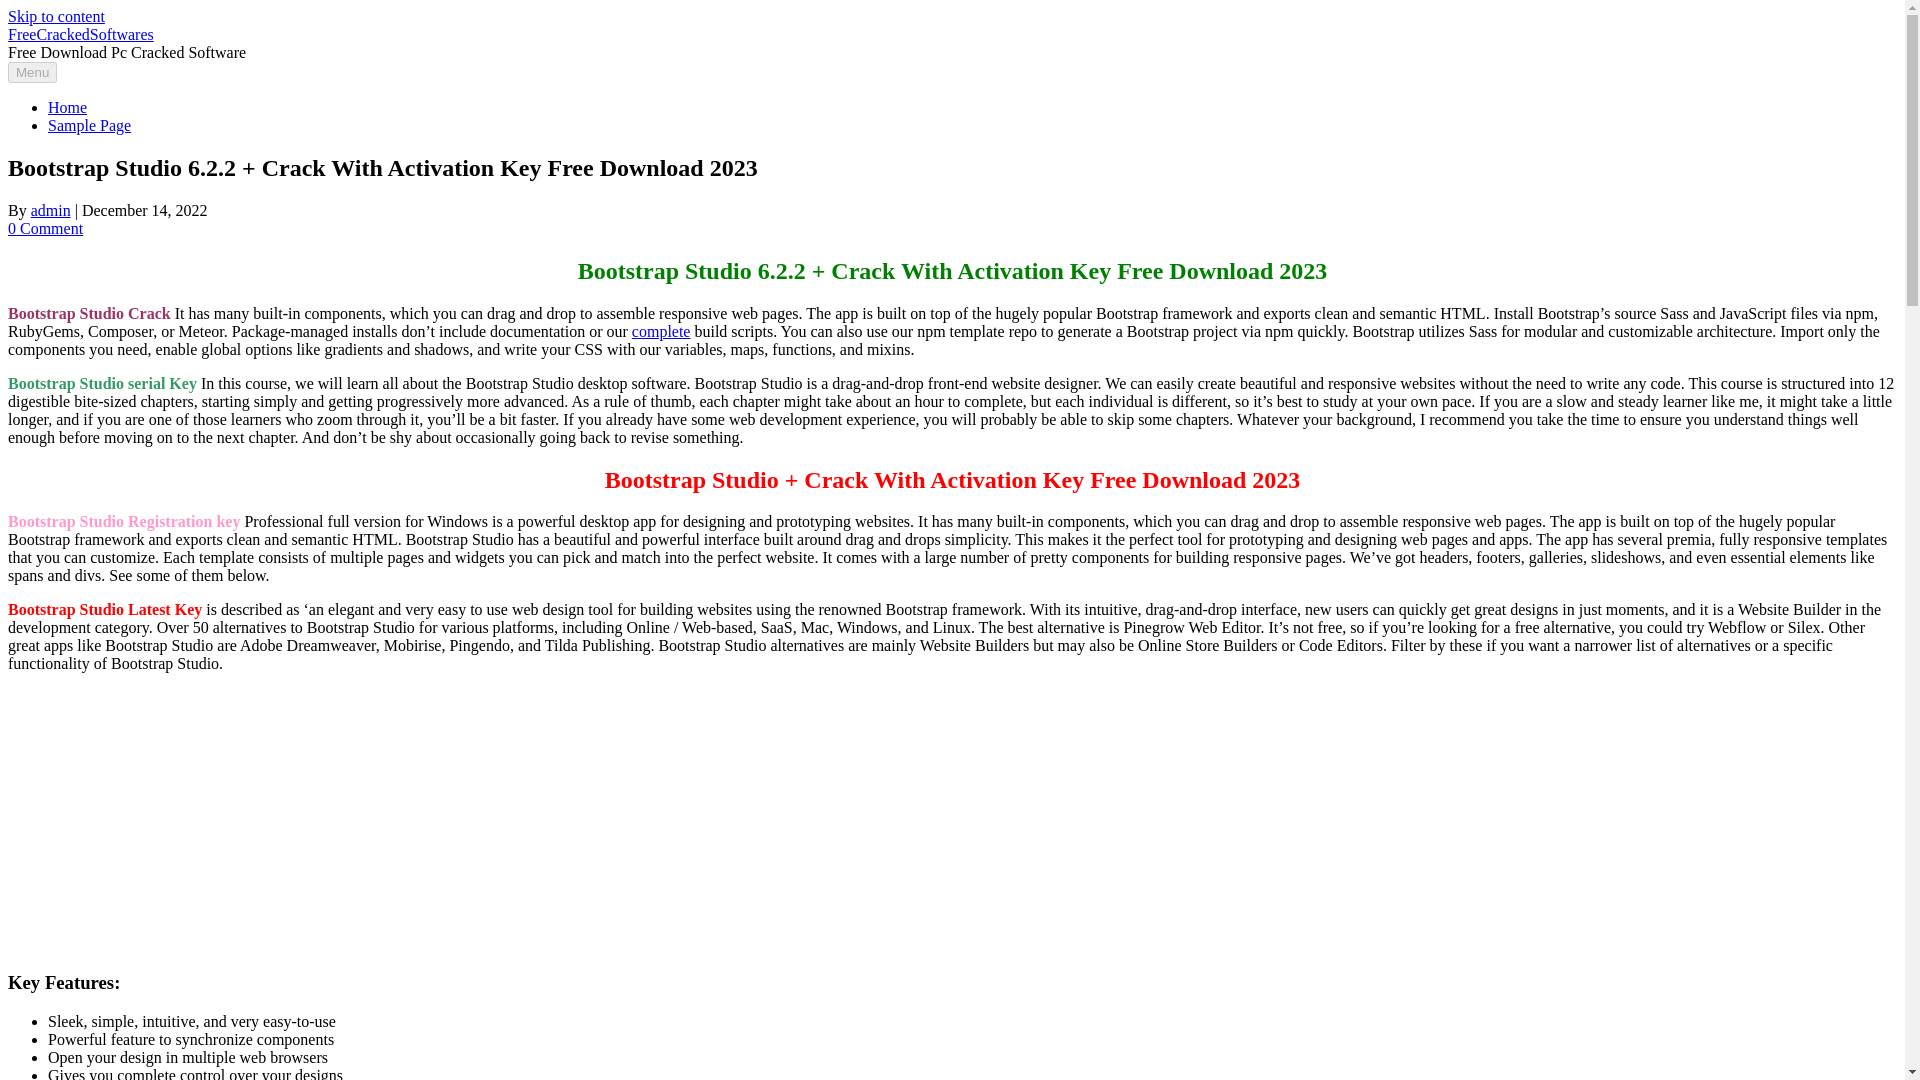  Describe the element at coordinates (56, 16) in the screenshot. I see `Skip to content` at that location.